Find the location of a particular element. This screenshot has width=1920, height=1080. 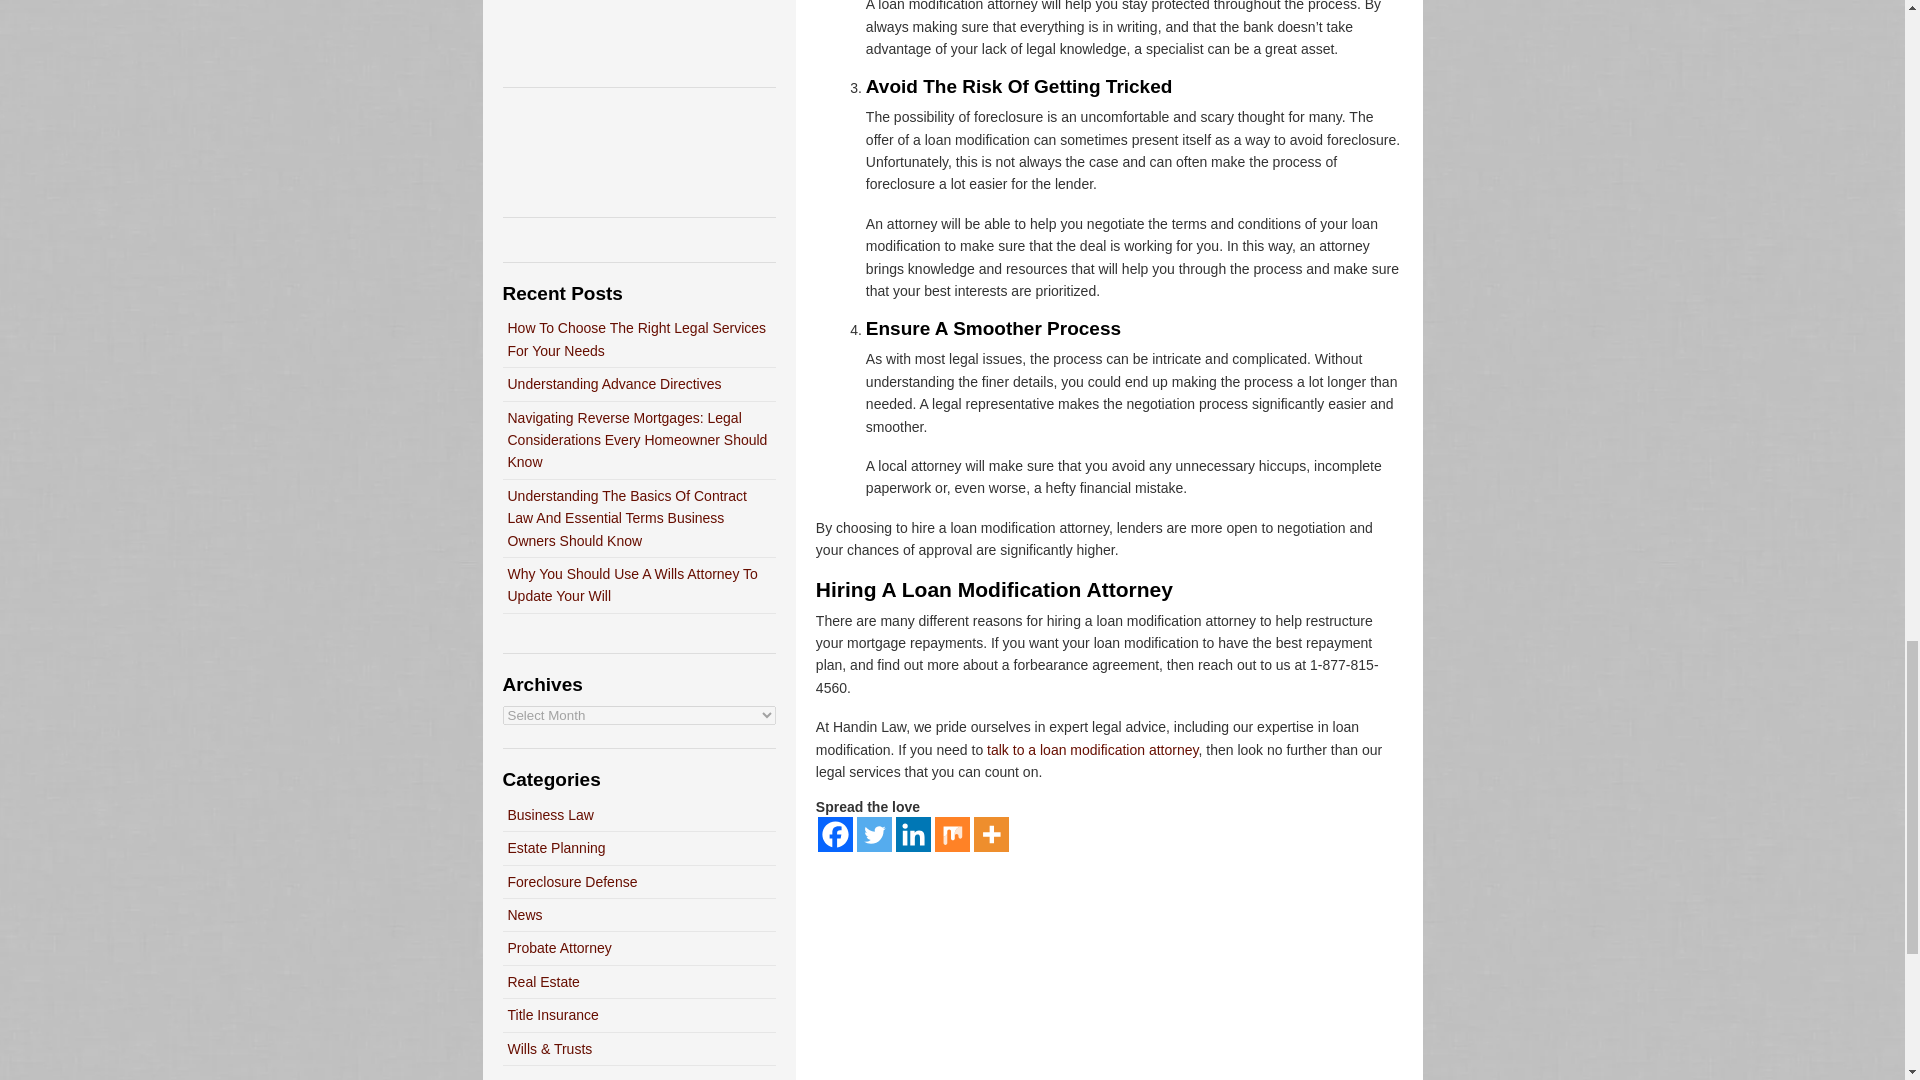

How To Choose The Right Legal Services For Your Needs is located at coordinates (637, 338).